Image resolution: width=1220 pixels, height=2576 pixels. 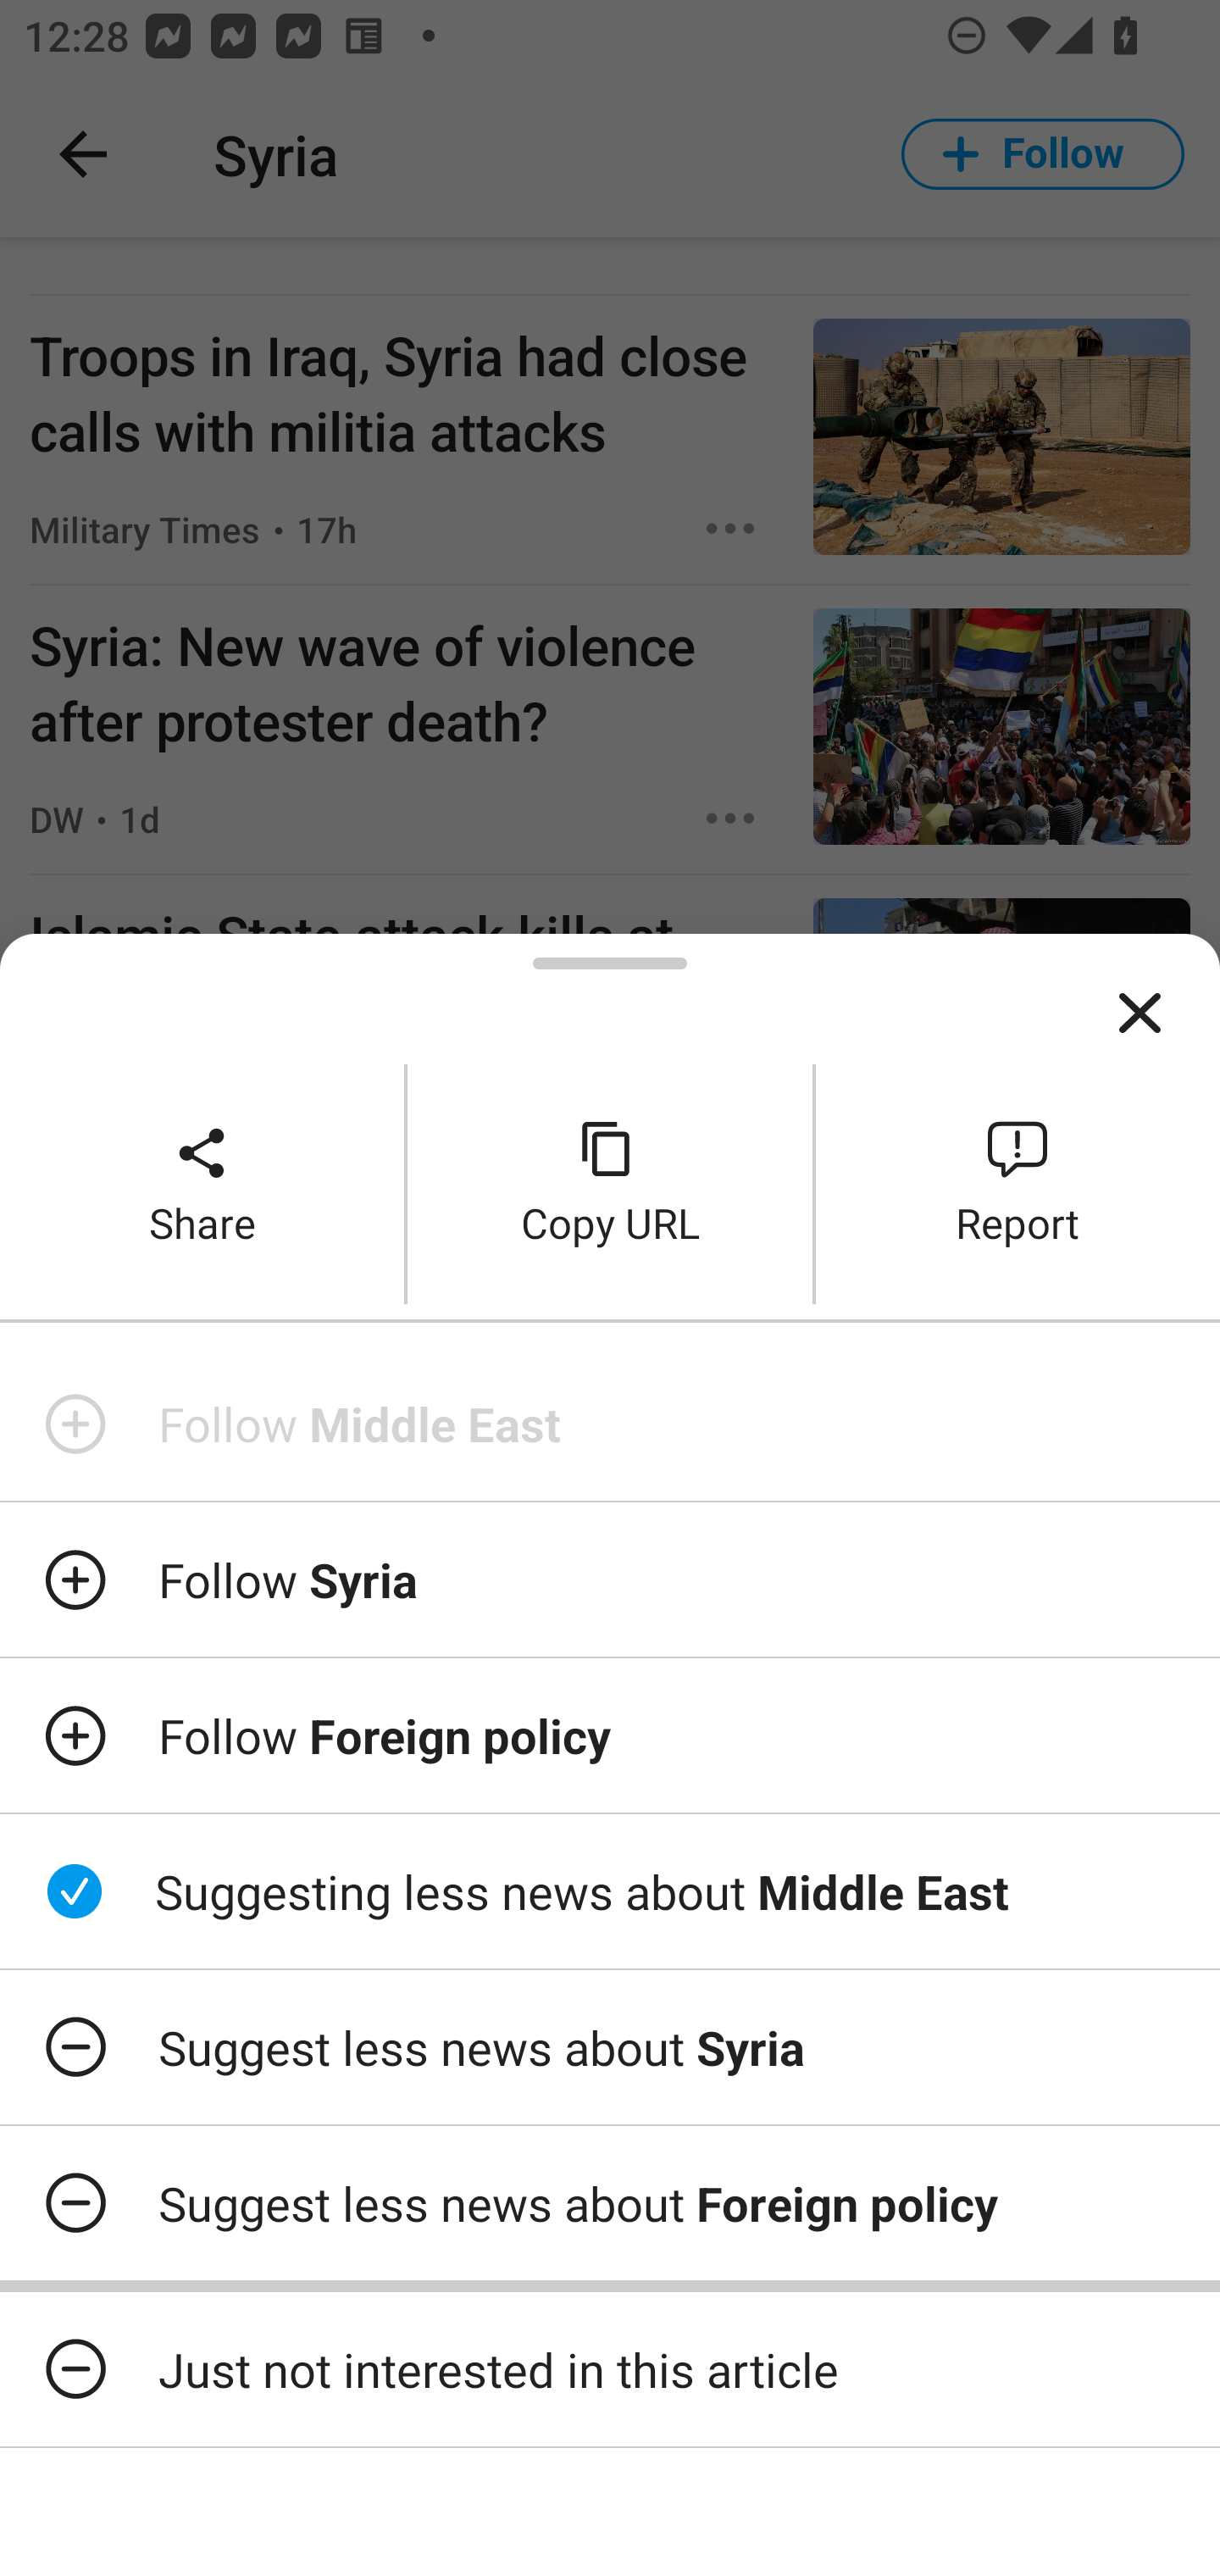 What do you see at coordinates (202, 1183) in the screenshot?
I see `Share` at bounding box center [202, 1183].